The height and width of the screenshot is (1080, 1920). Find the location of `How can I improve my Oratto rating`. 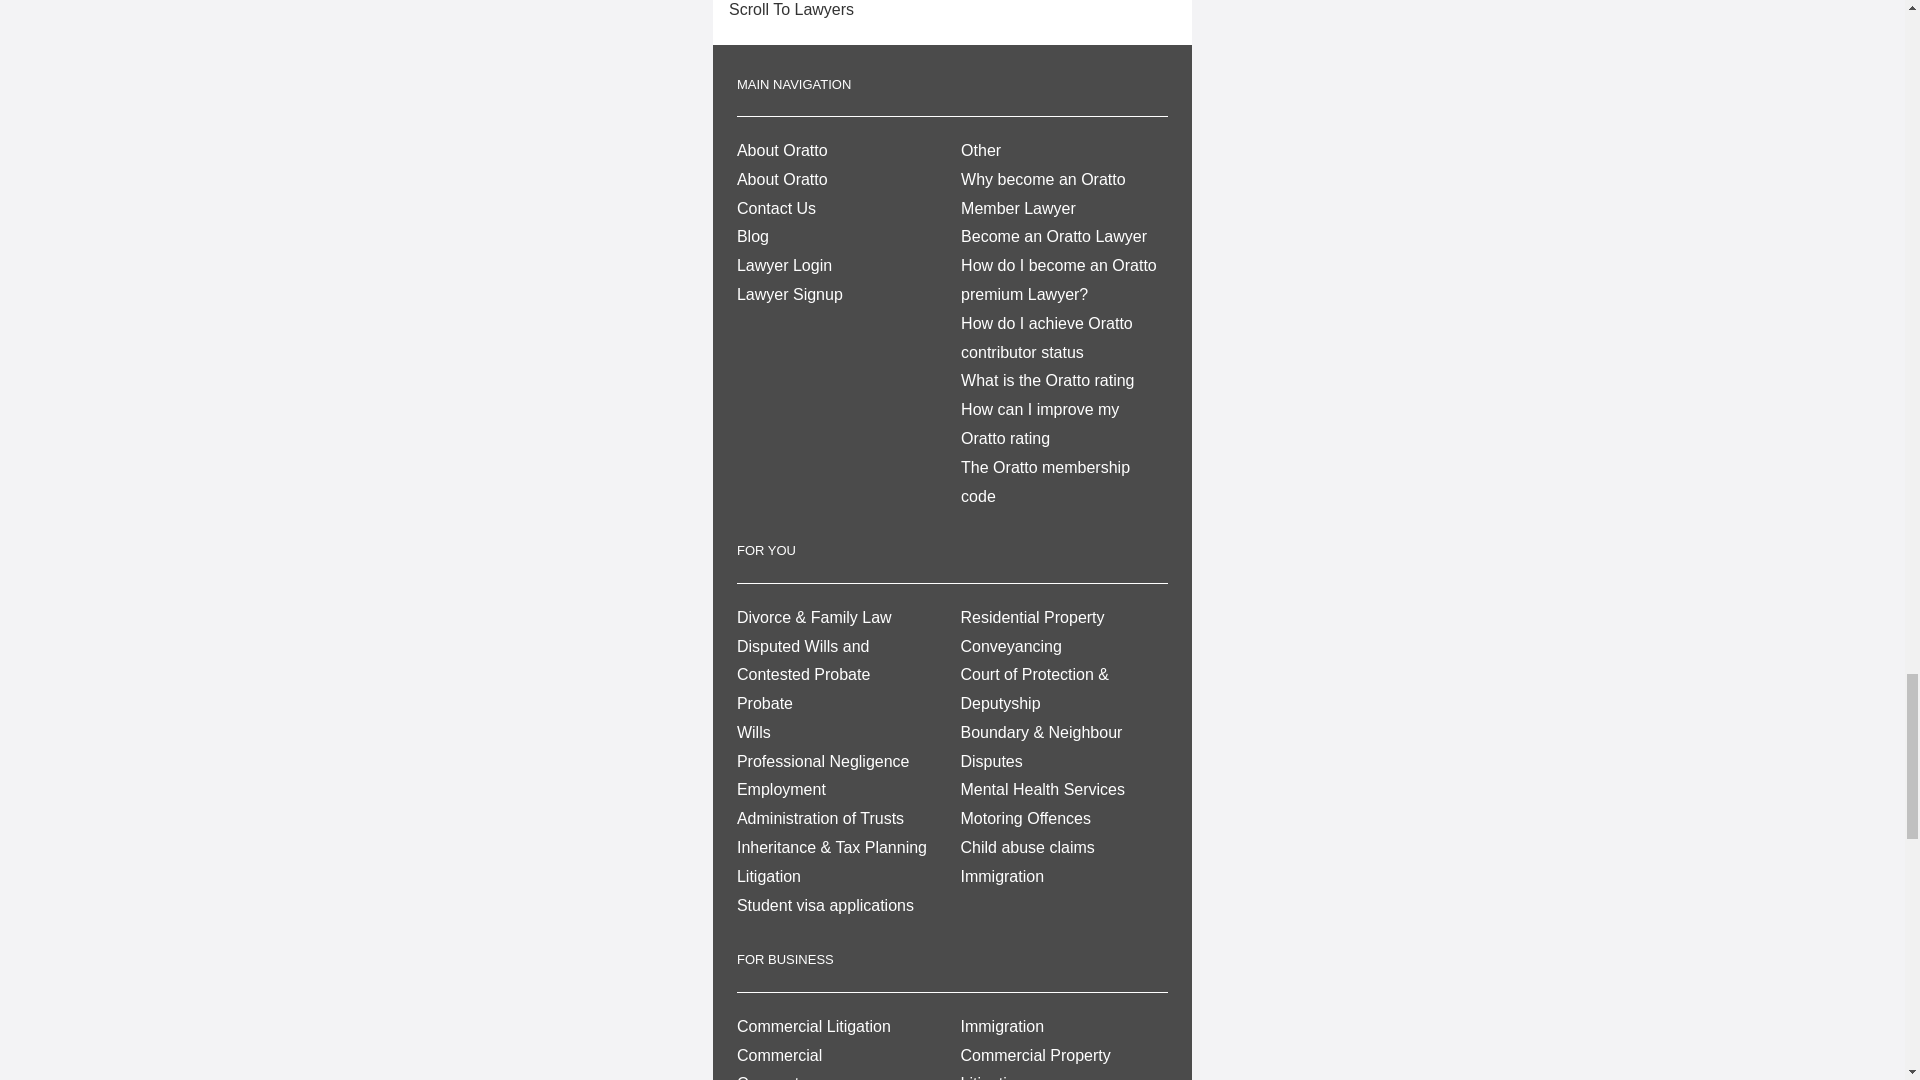

How can I improve my Oratto rating is located at coordinates (1040, 424).